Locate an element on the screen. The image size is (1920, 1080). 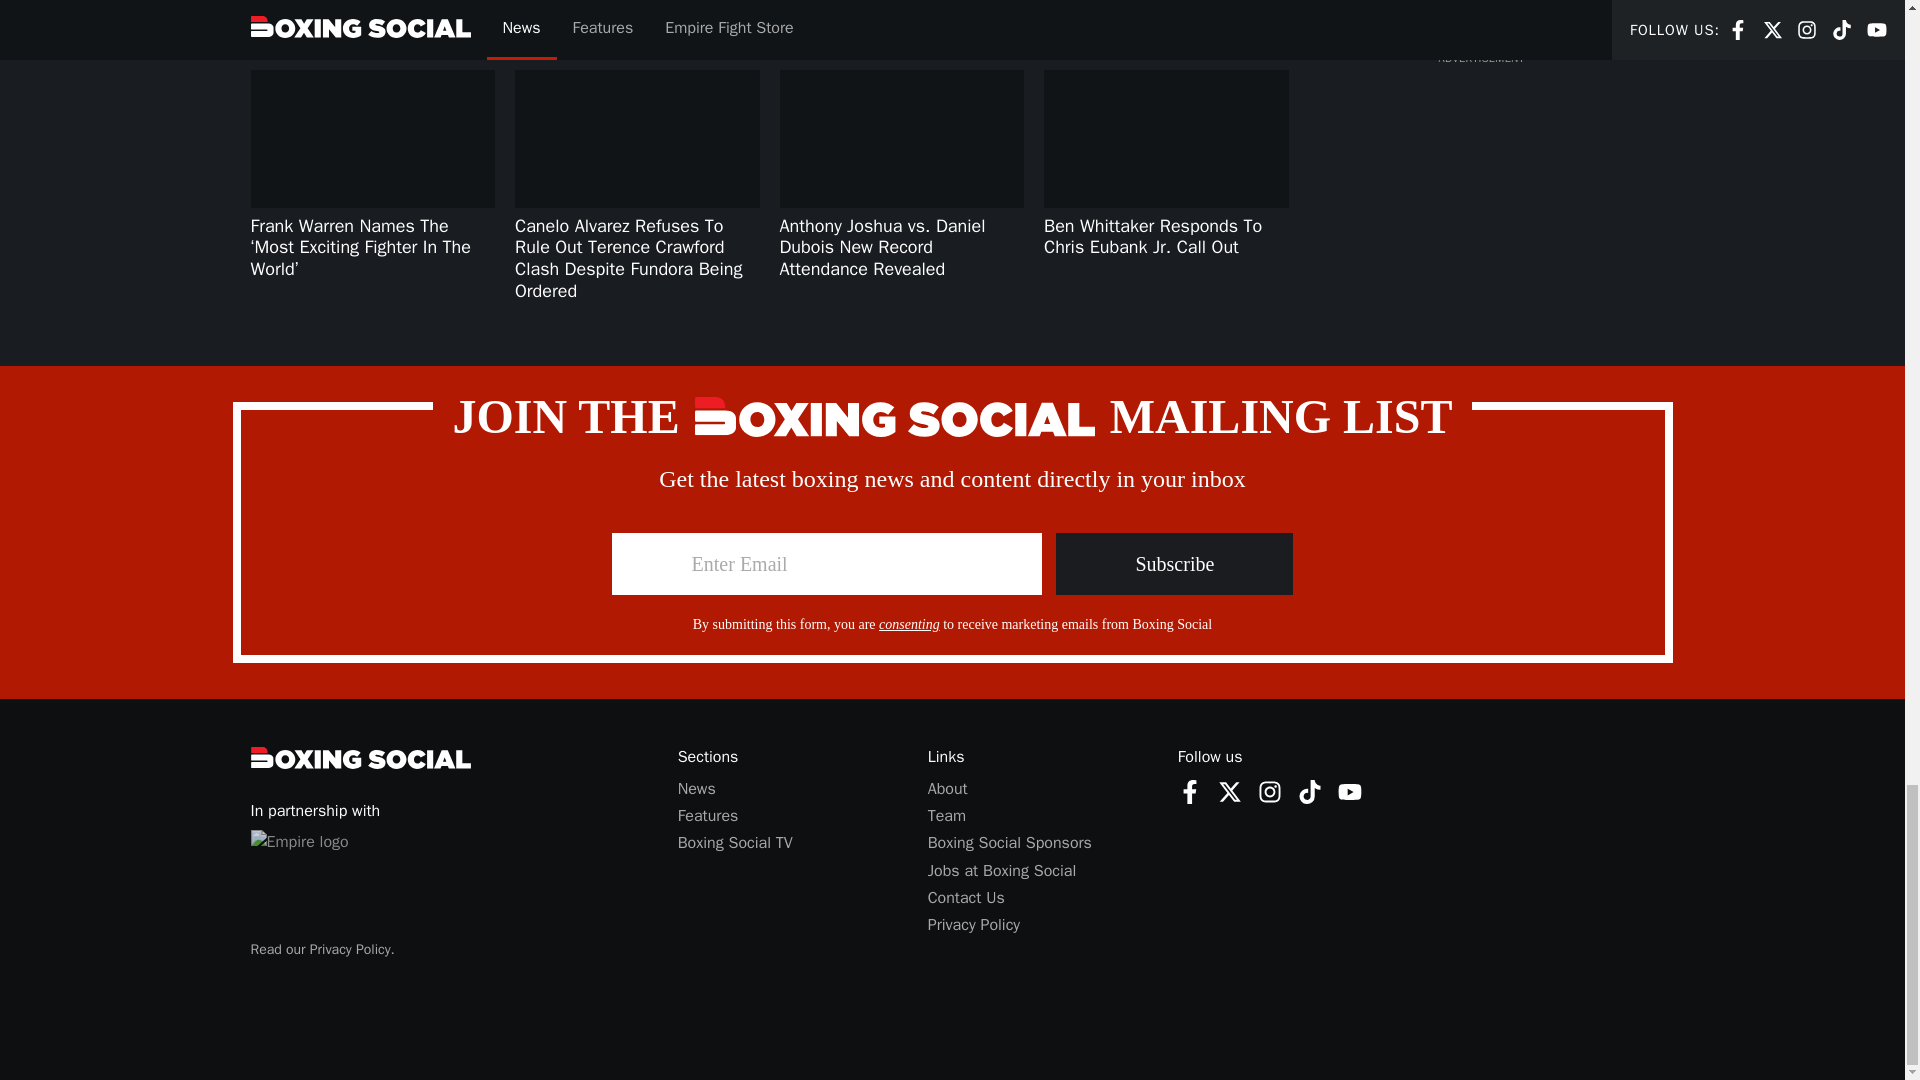
Boxing Social Sponsors is located at coordinates (1190, 790).